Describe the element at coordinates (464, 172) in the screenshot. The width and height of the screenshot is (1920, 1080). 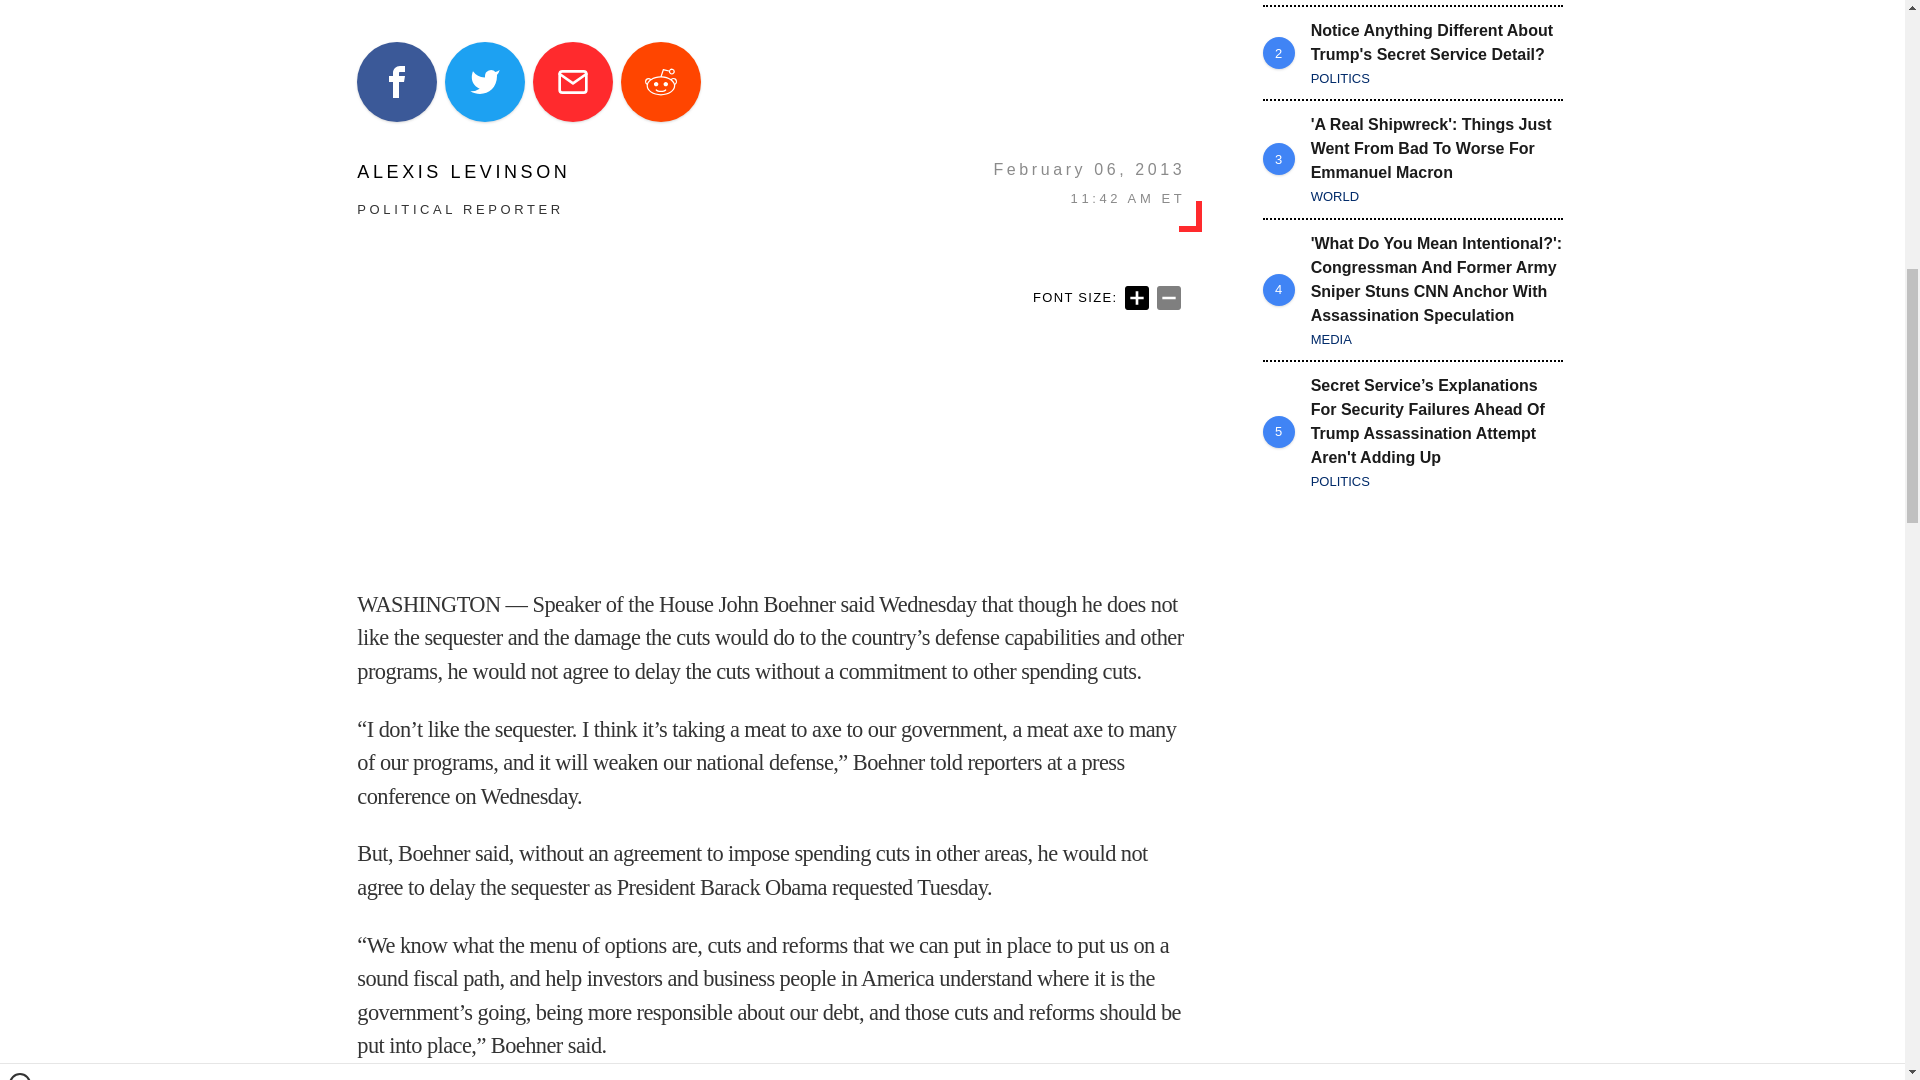
I see `View More Articles By Alexis Levinson` at that location.